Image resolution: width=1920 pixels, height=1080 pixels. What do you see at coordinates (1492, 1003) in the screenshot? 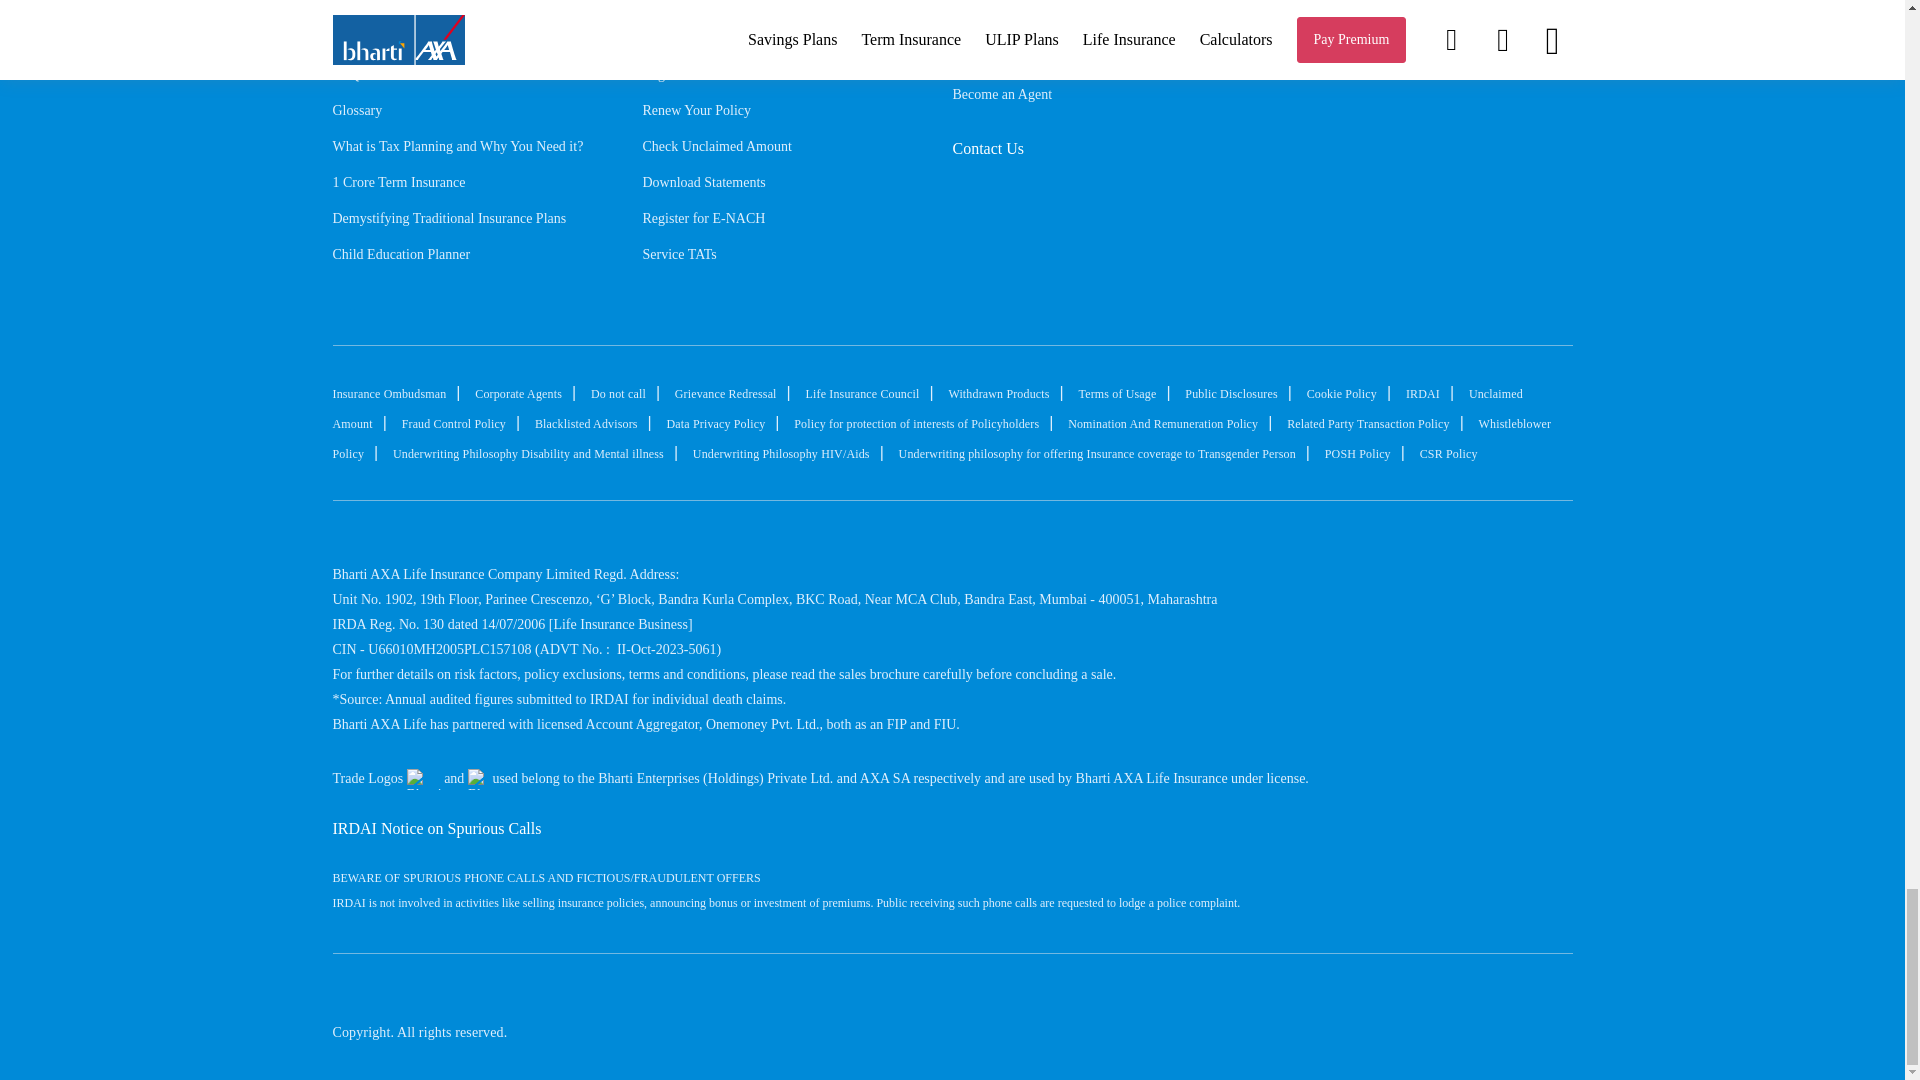
I see `Bharti AXA Life Insurance Logo` at bounding box center [1492, 1003].